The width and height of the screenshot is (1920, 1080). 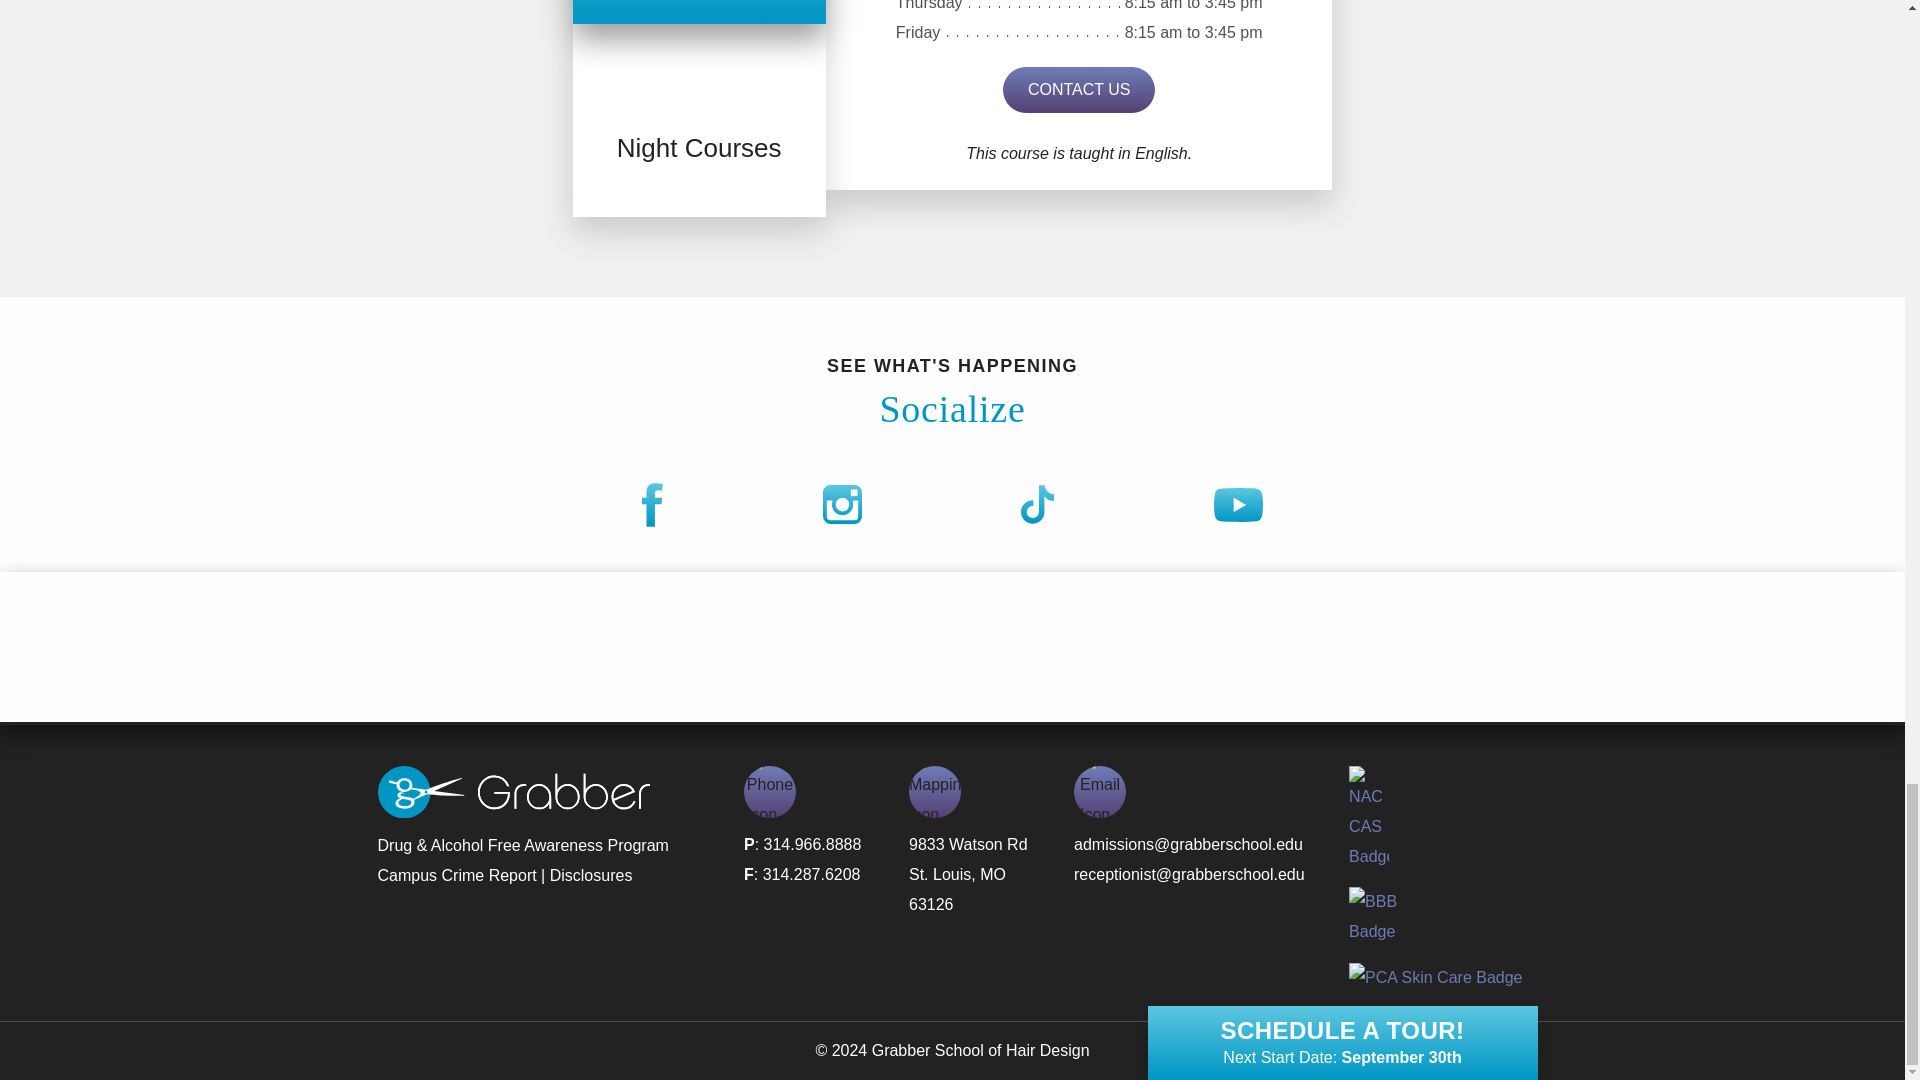 I want to click on Contact Us, so click(x=1078, y=90).